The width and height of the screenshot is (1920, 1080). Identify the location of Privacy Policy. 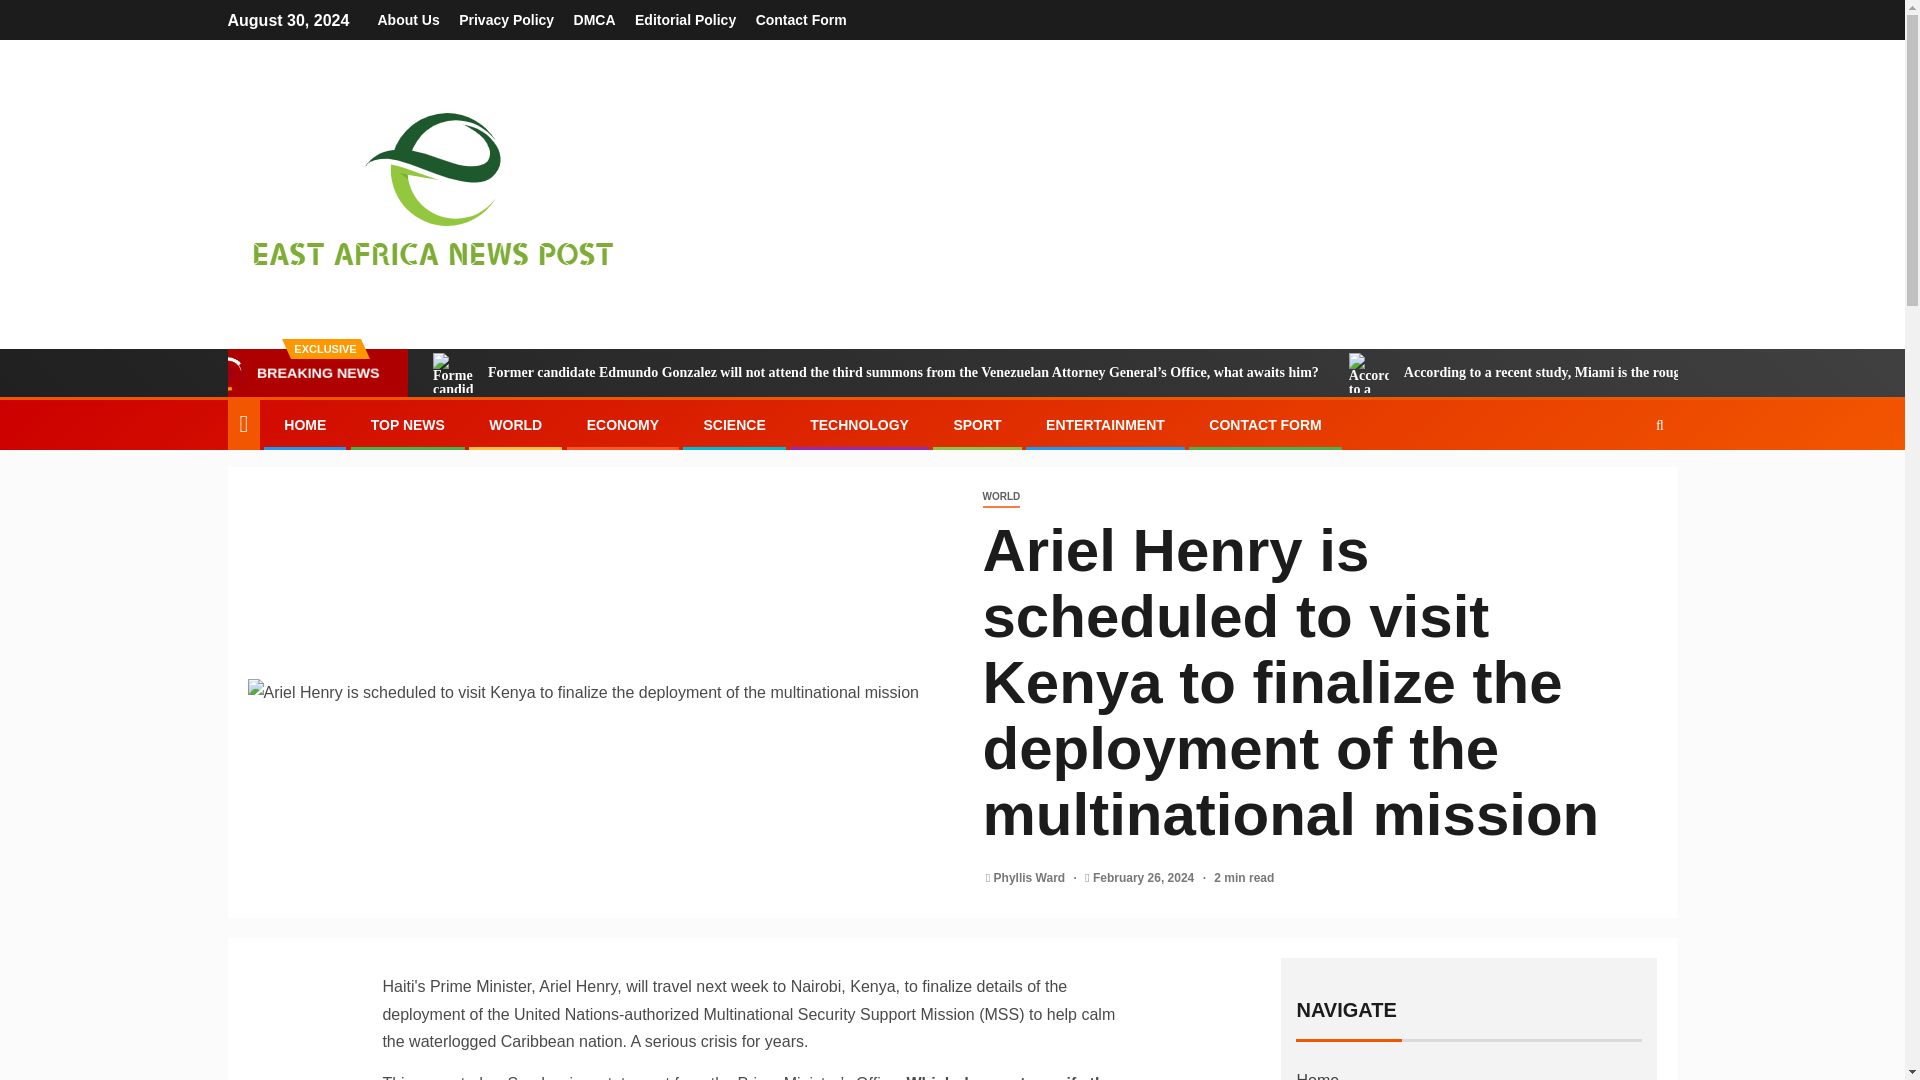
(506, 20).